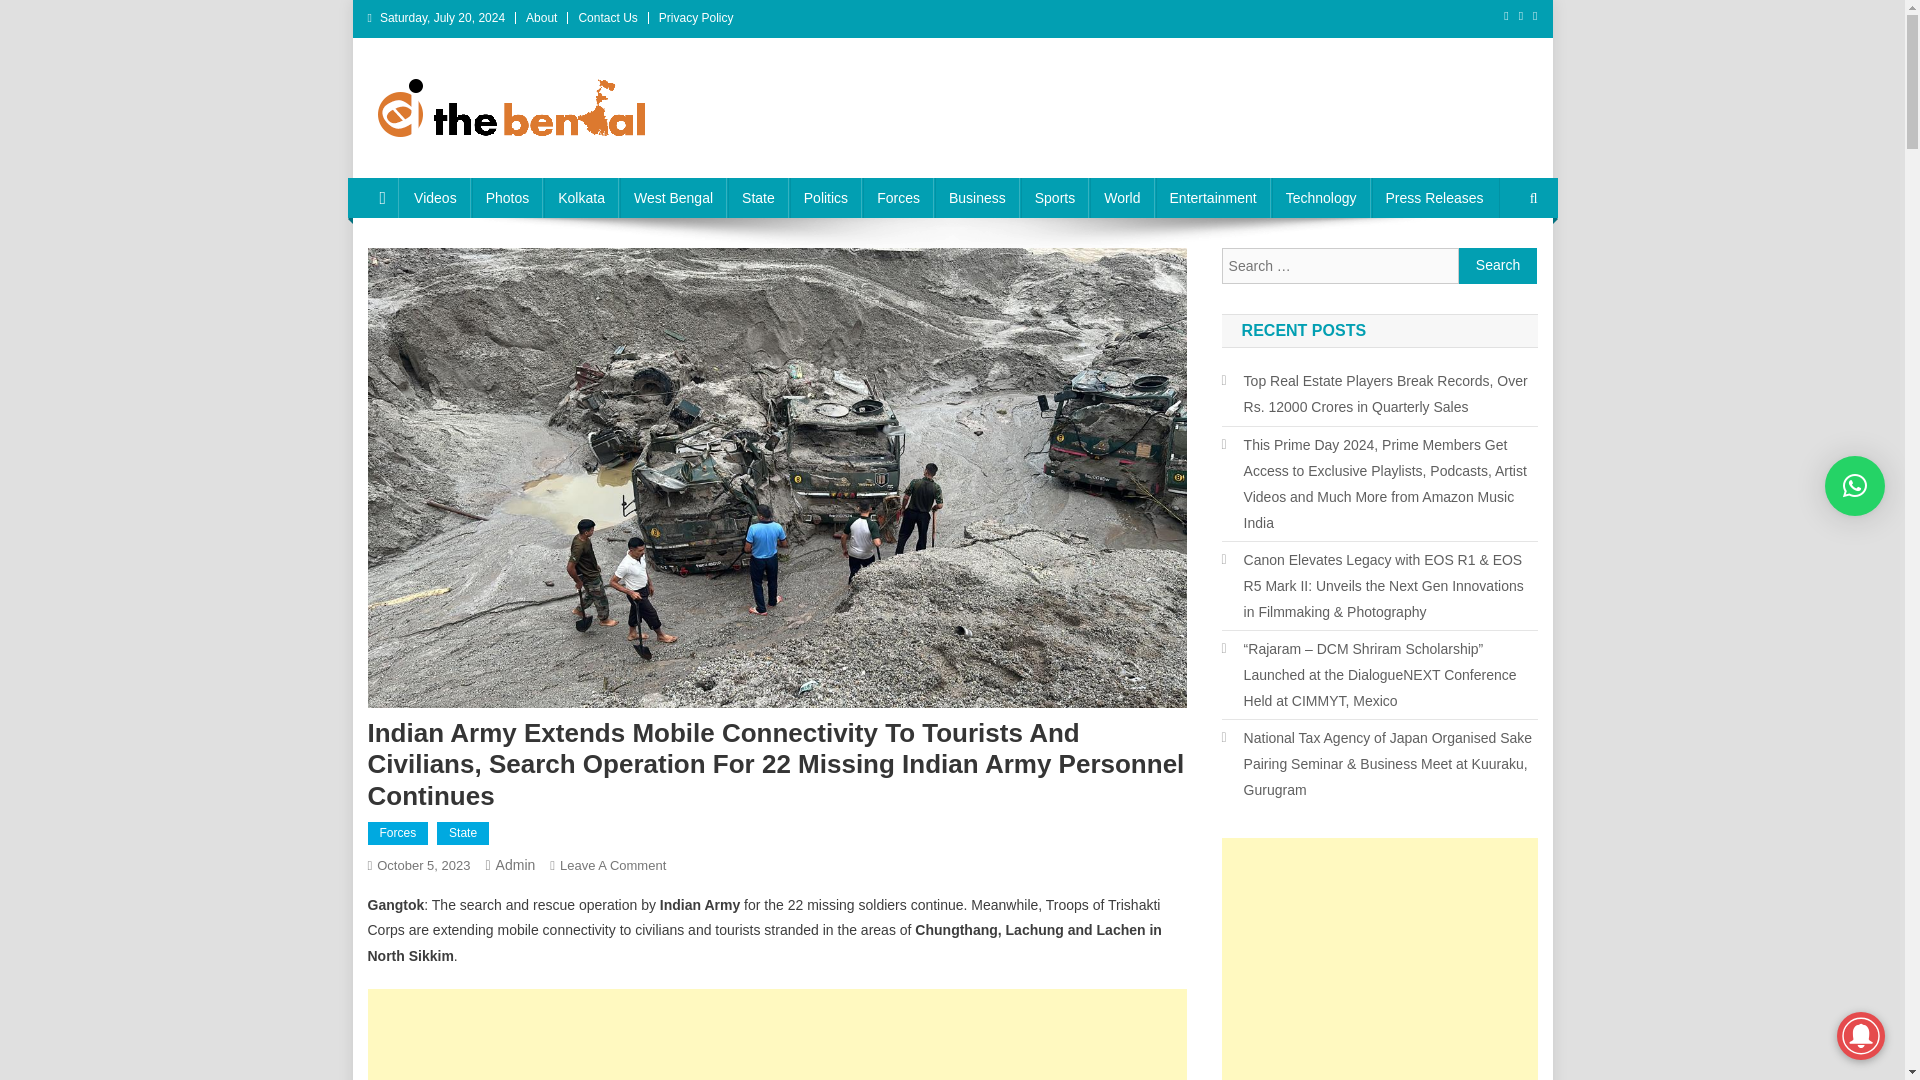  Describe the element at coordinates (1212, 198) in the screenshot. I see `Entertainment` at that location.